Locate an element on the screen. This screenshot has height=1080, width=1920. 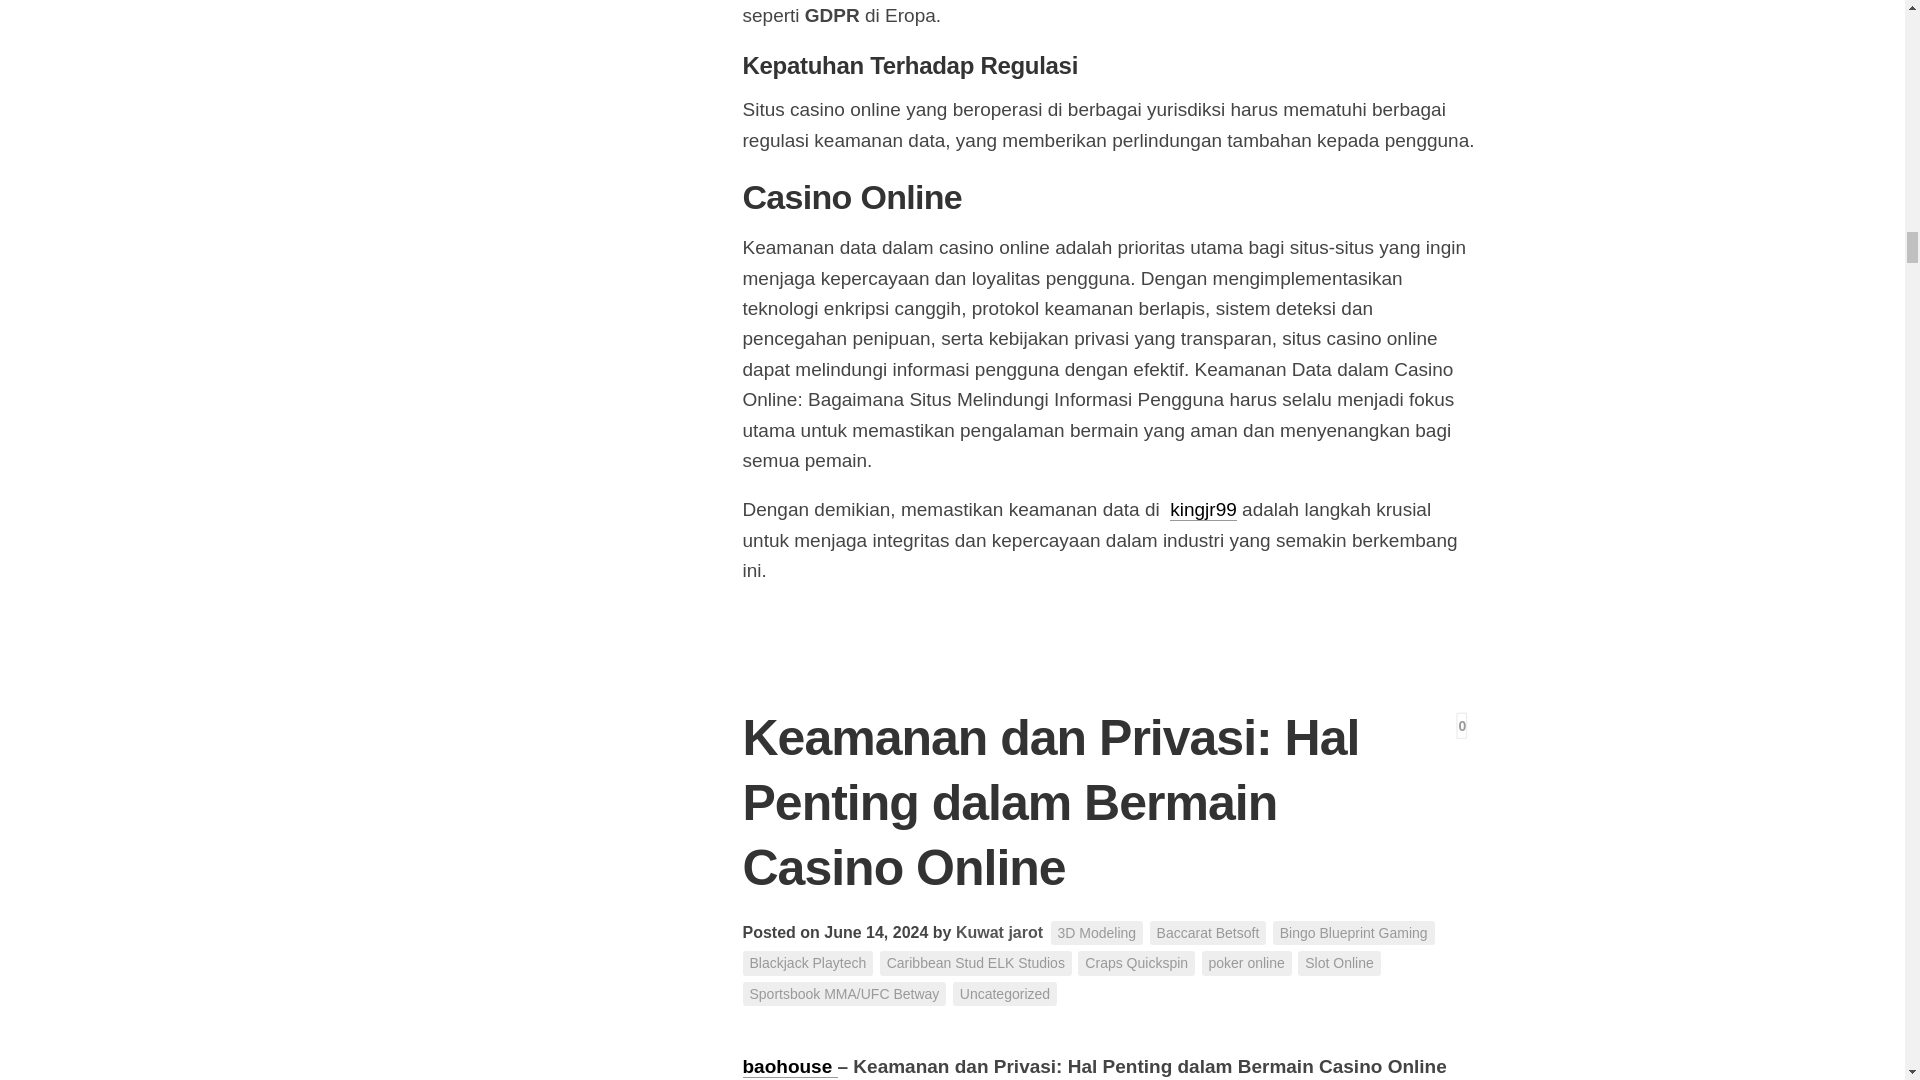
kingjr99 is located at coordinates (1202, 508).